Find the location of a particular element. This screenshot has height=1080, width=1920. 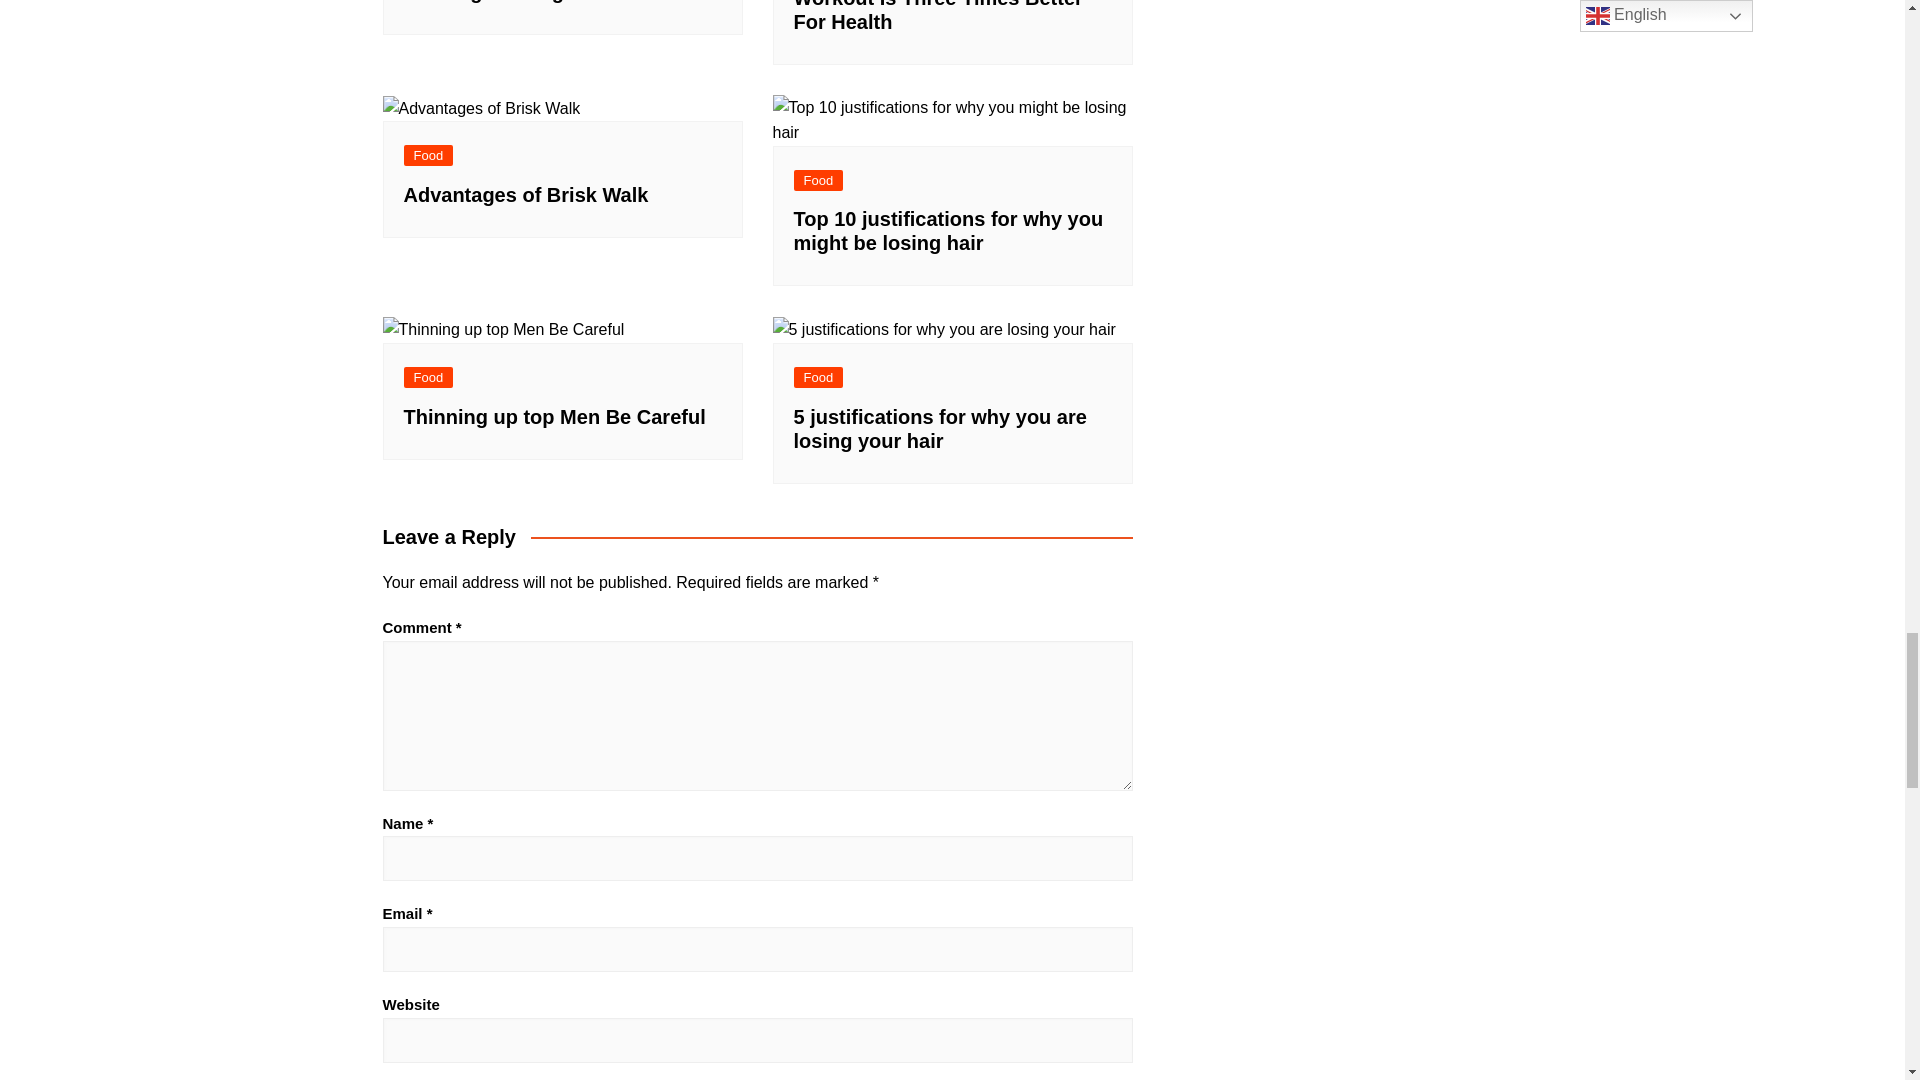

5 justifications for why you are losing your hair is located at coordinates (943, 330).